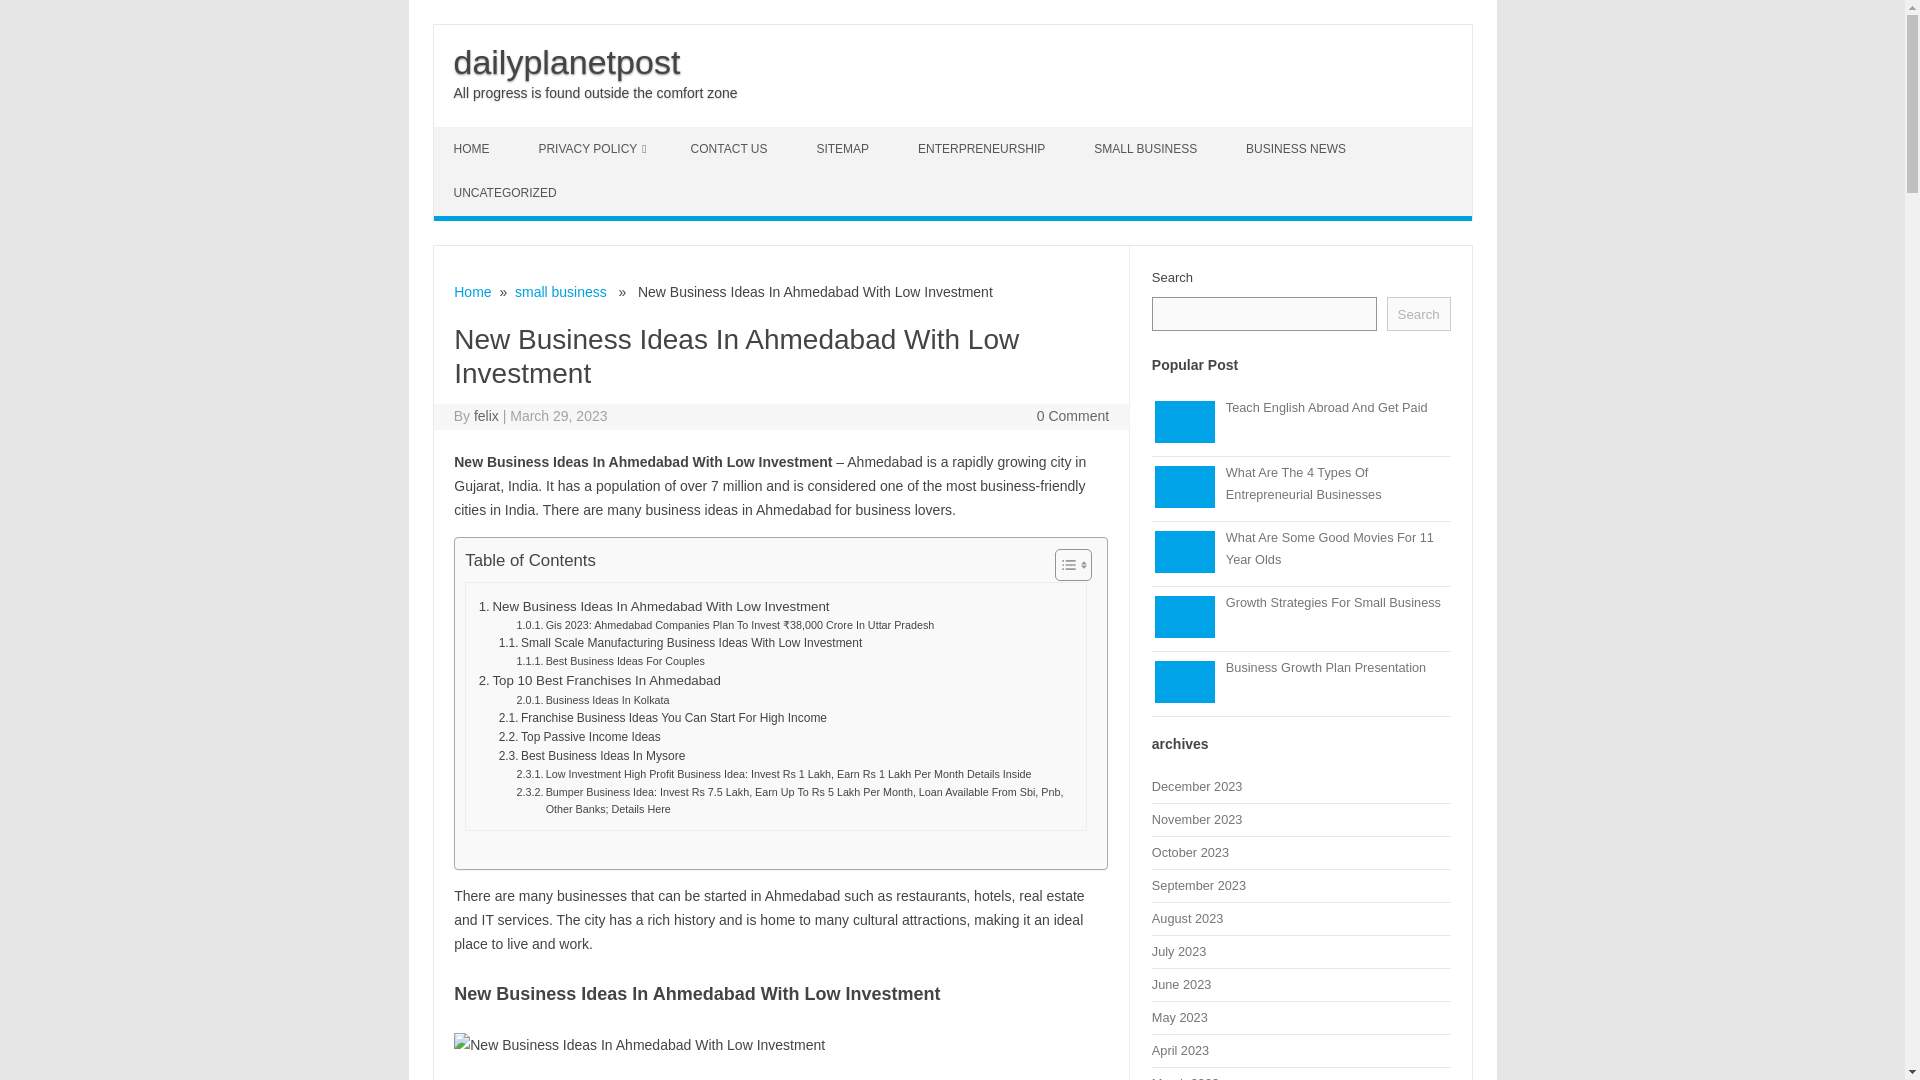 This screenshot has height=1080, width=1920. I want to click on felix, so click(486, 416).